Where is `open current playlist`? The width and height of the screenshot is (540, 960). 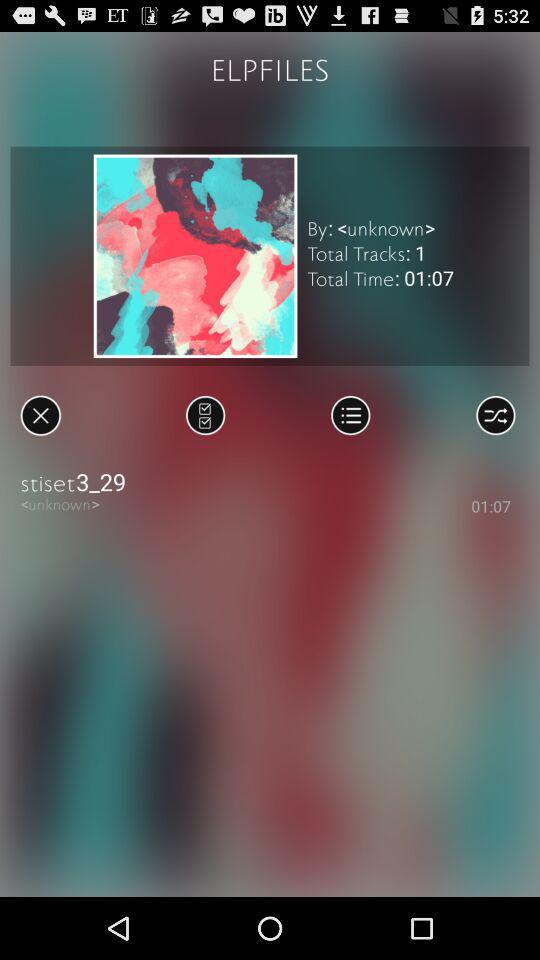 open current playlist is located at coordinates (350, 415).